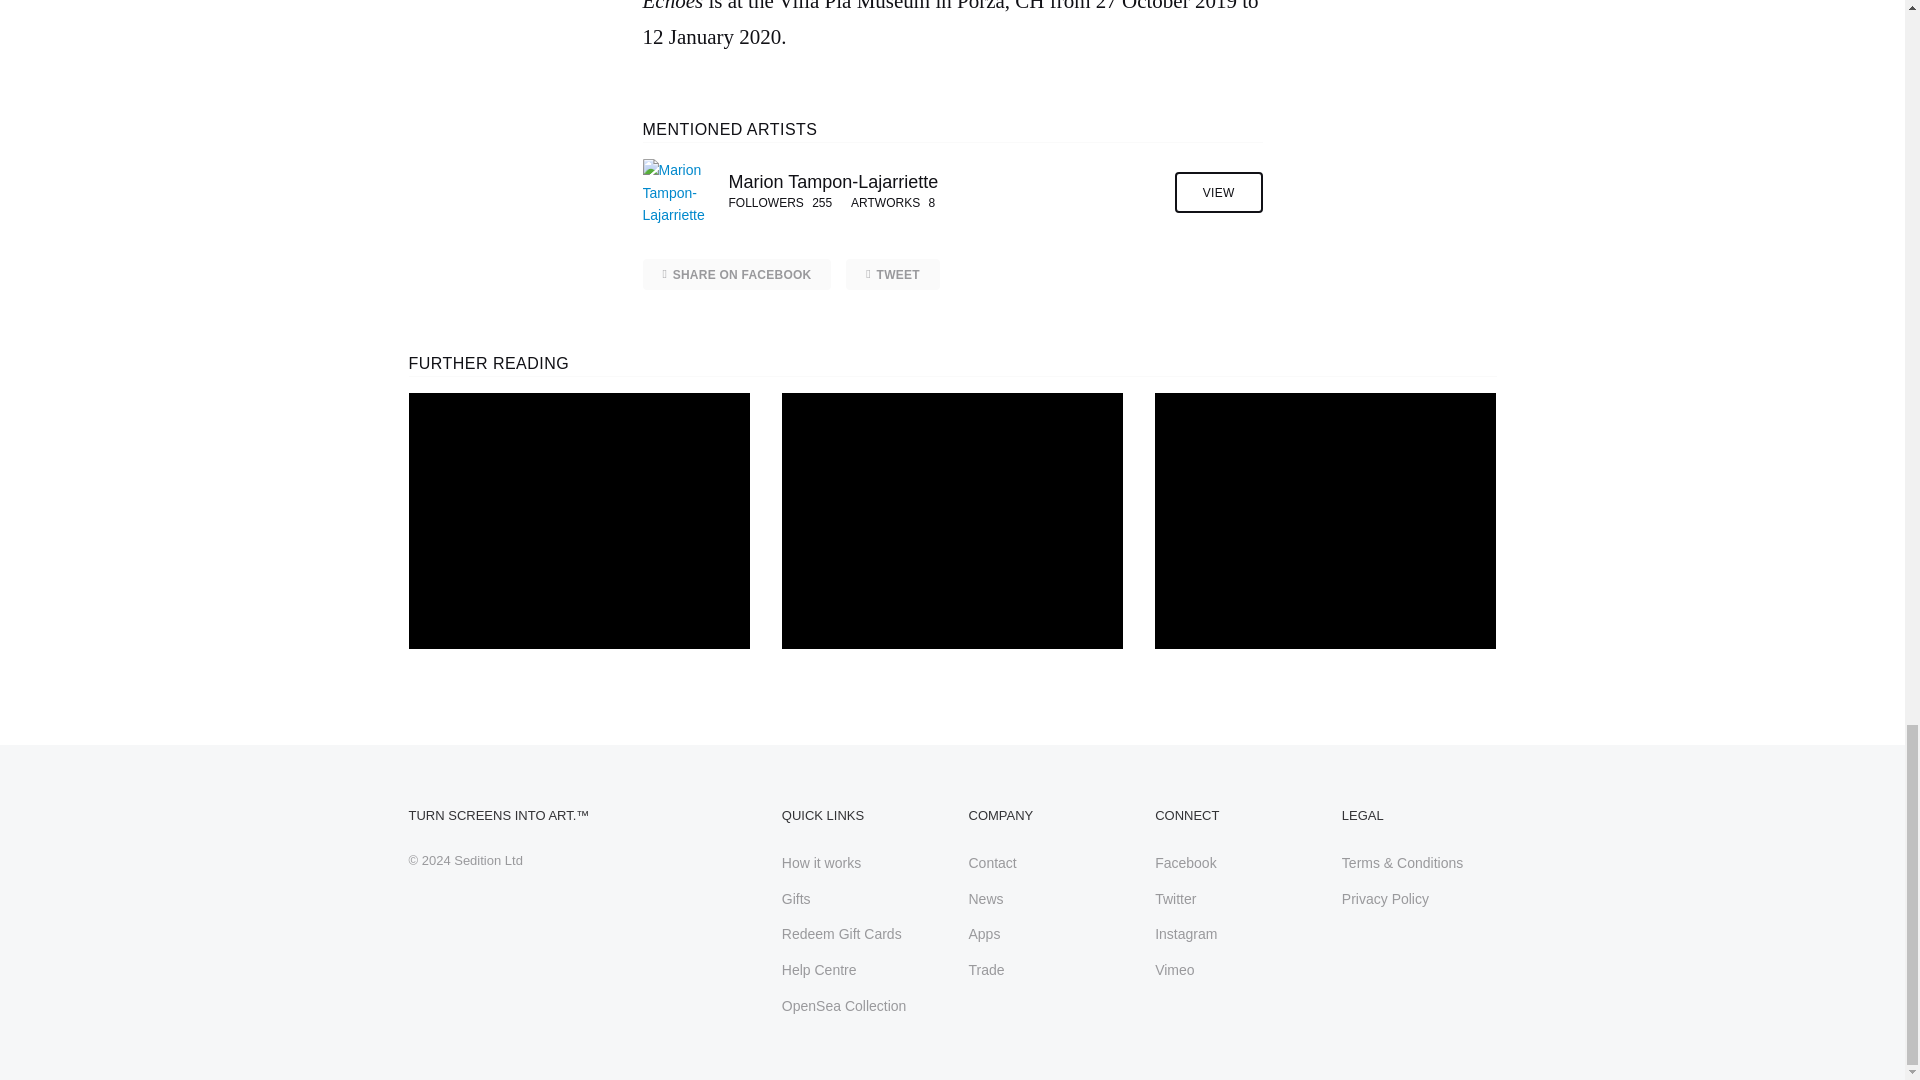  What do you see at coordinates (1219, 192) in the screenshot?
I see `VIEW` at bounding box center [1219, 192].